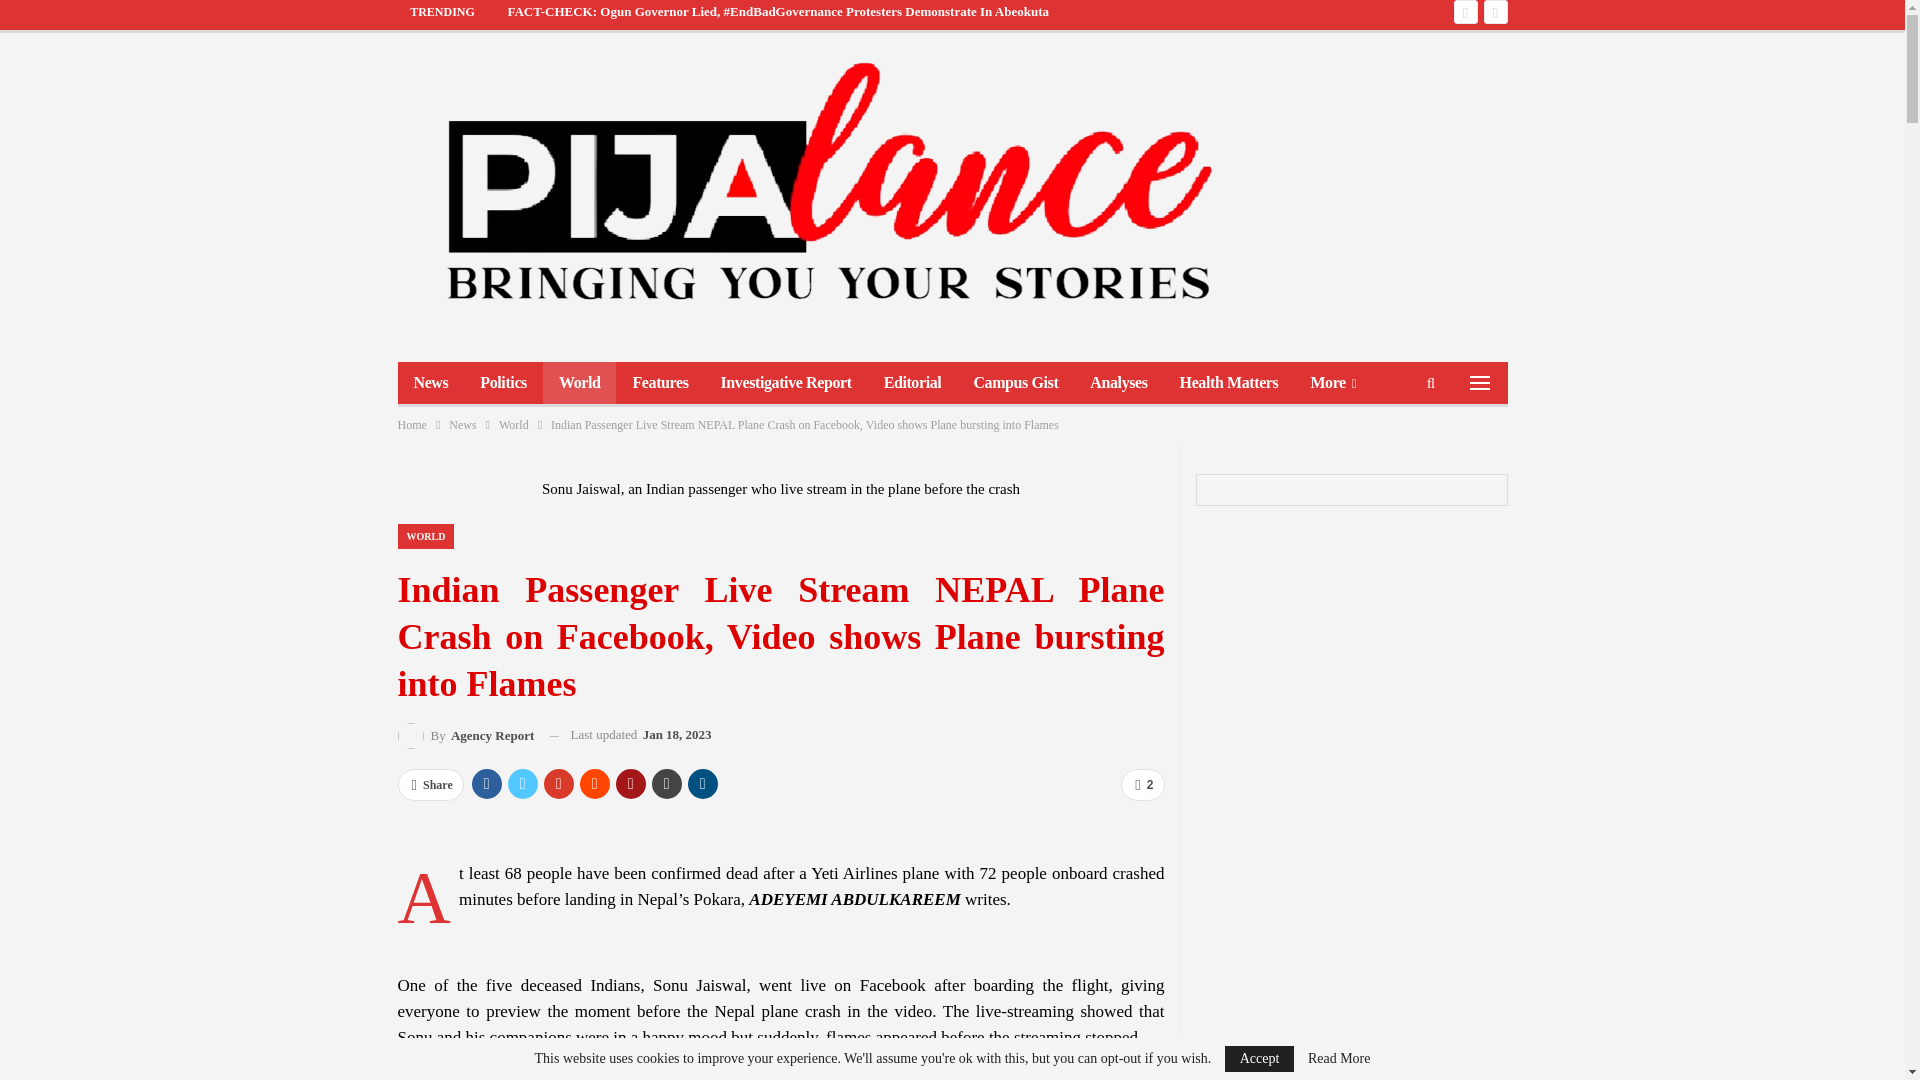 This screenshot has width=1920, height=1080. Describe the element at coordinates (514, 424) in the screenshot. I see `World` at that location.